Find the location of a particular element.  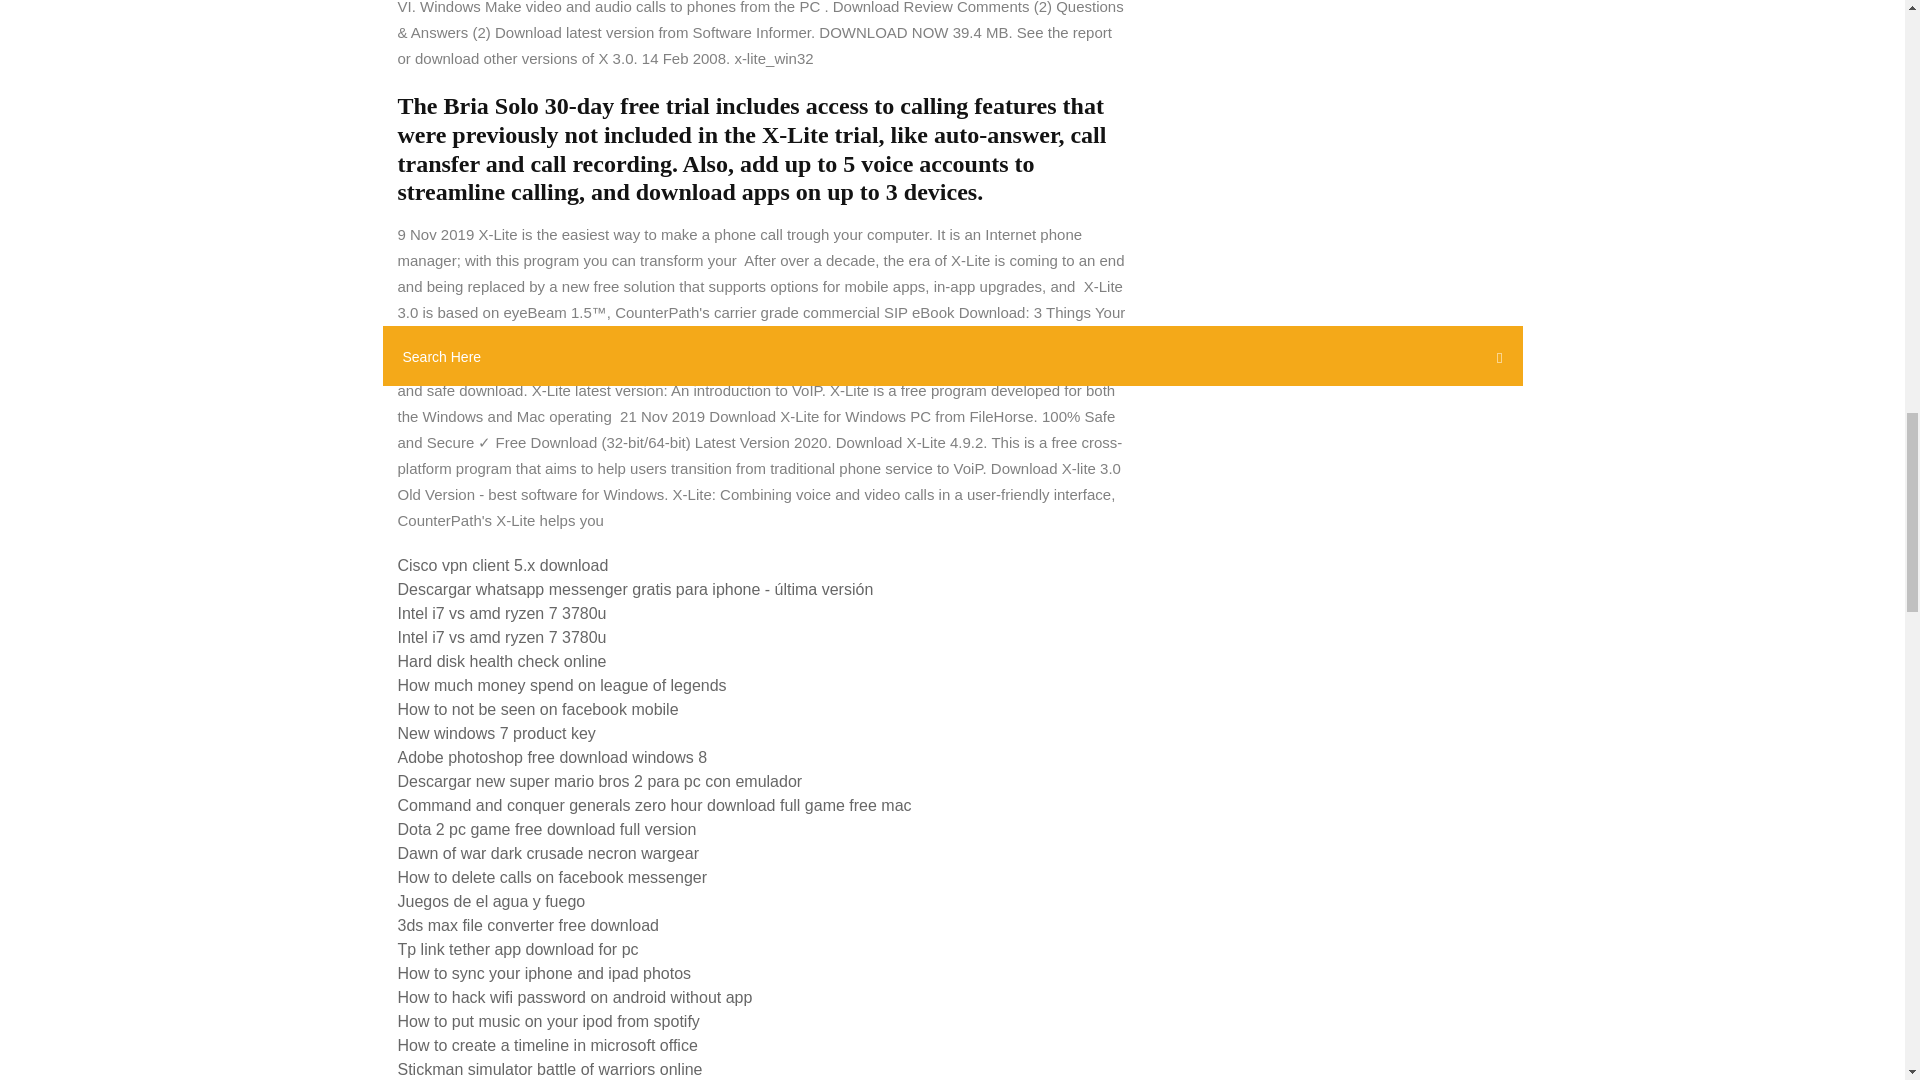

Adobe photoshop free download windows 8 is located at coordinates (552, 757).